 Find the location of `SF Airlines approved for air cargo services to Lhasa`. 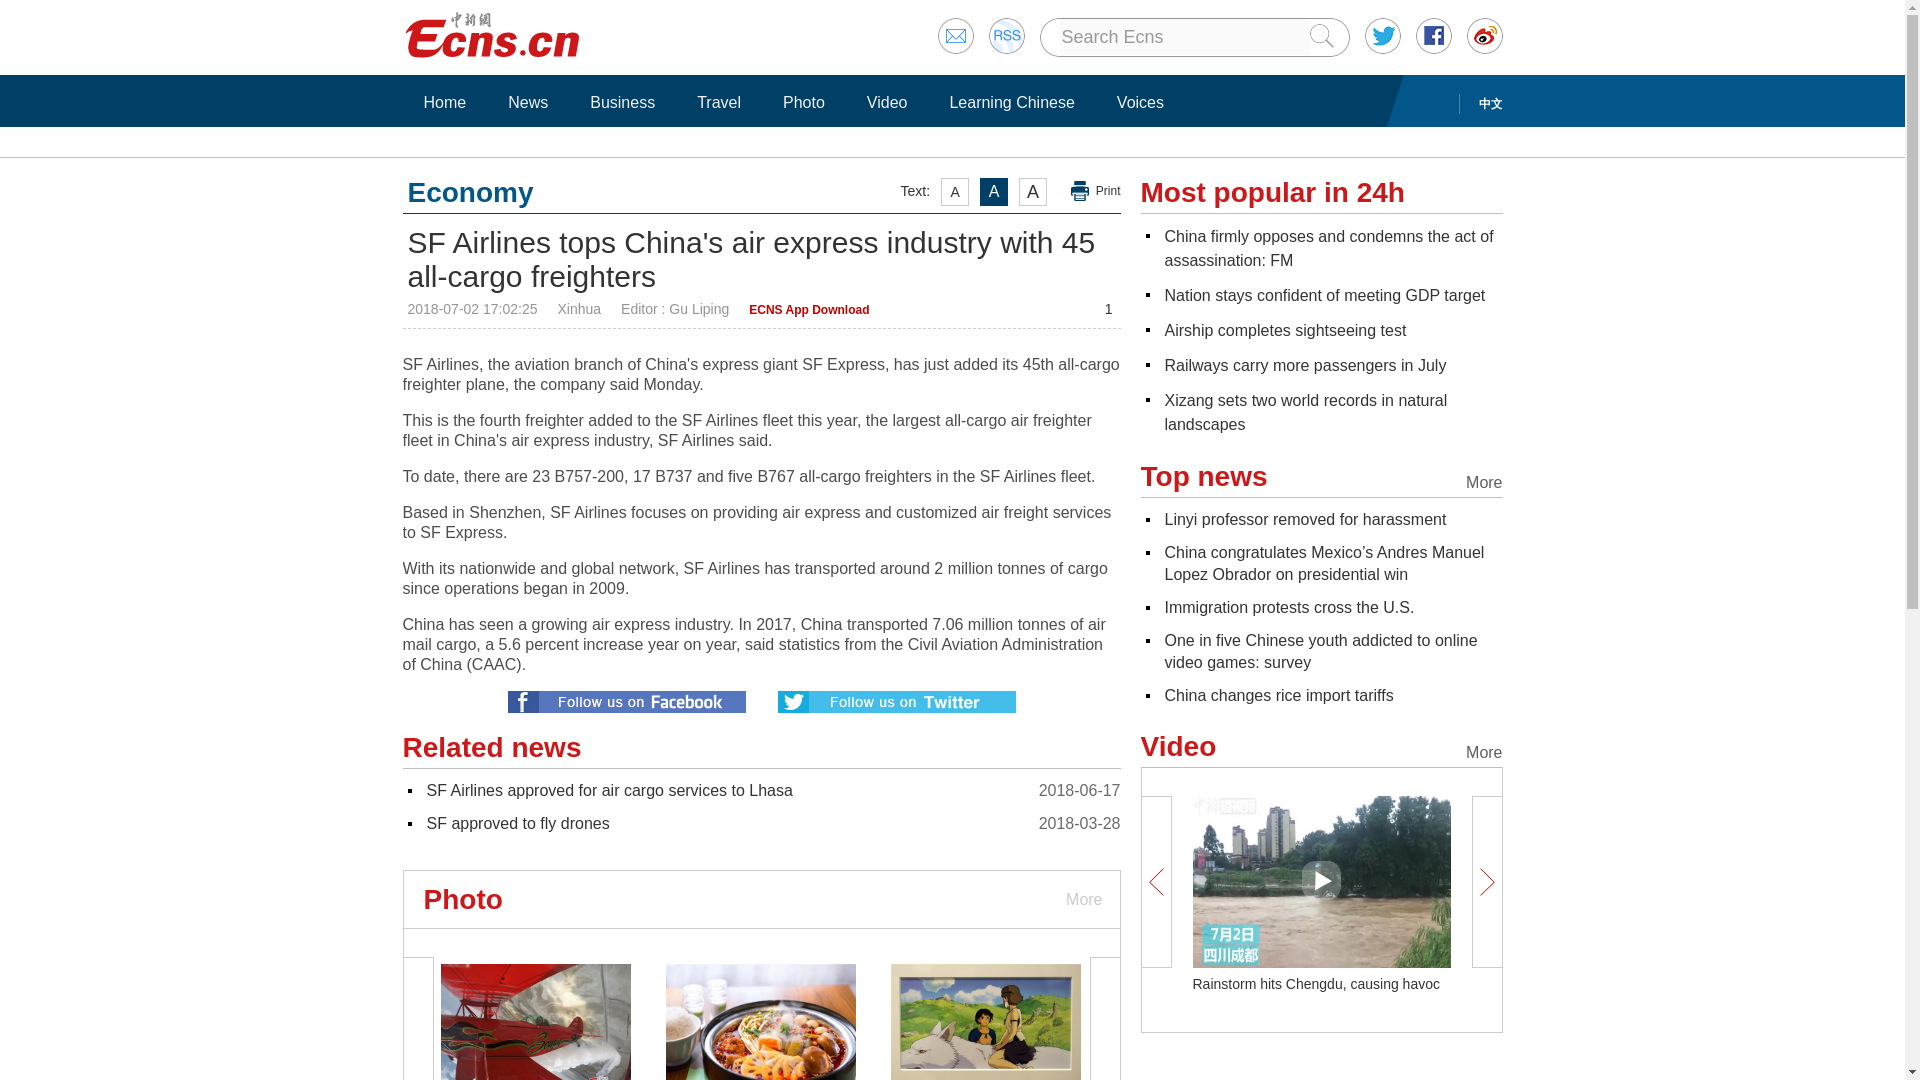

SF Airlines approved for air cargo services to Lhasa is located at coordinates (608, 790).